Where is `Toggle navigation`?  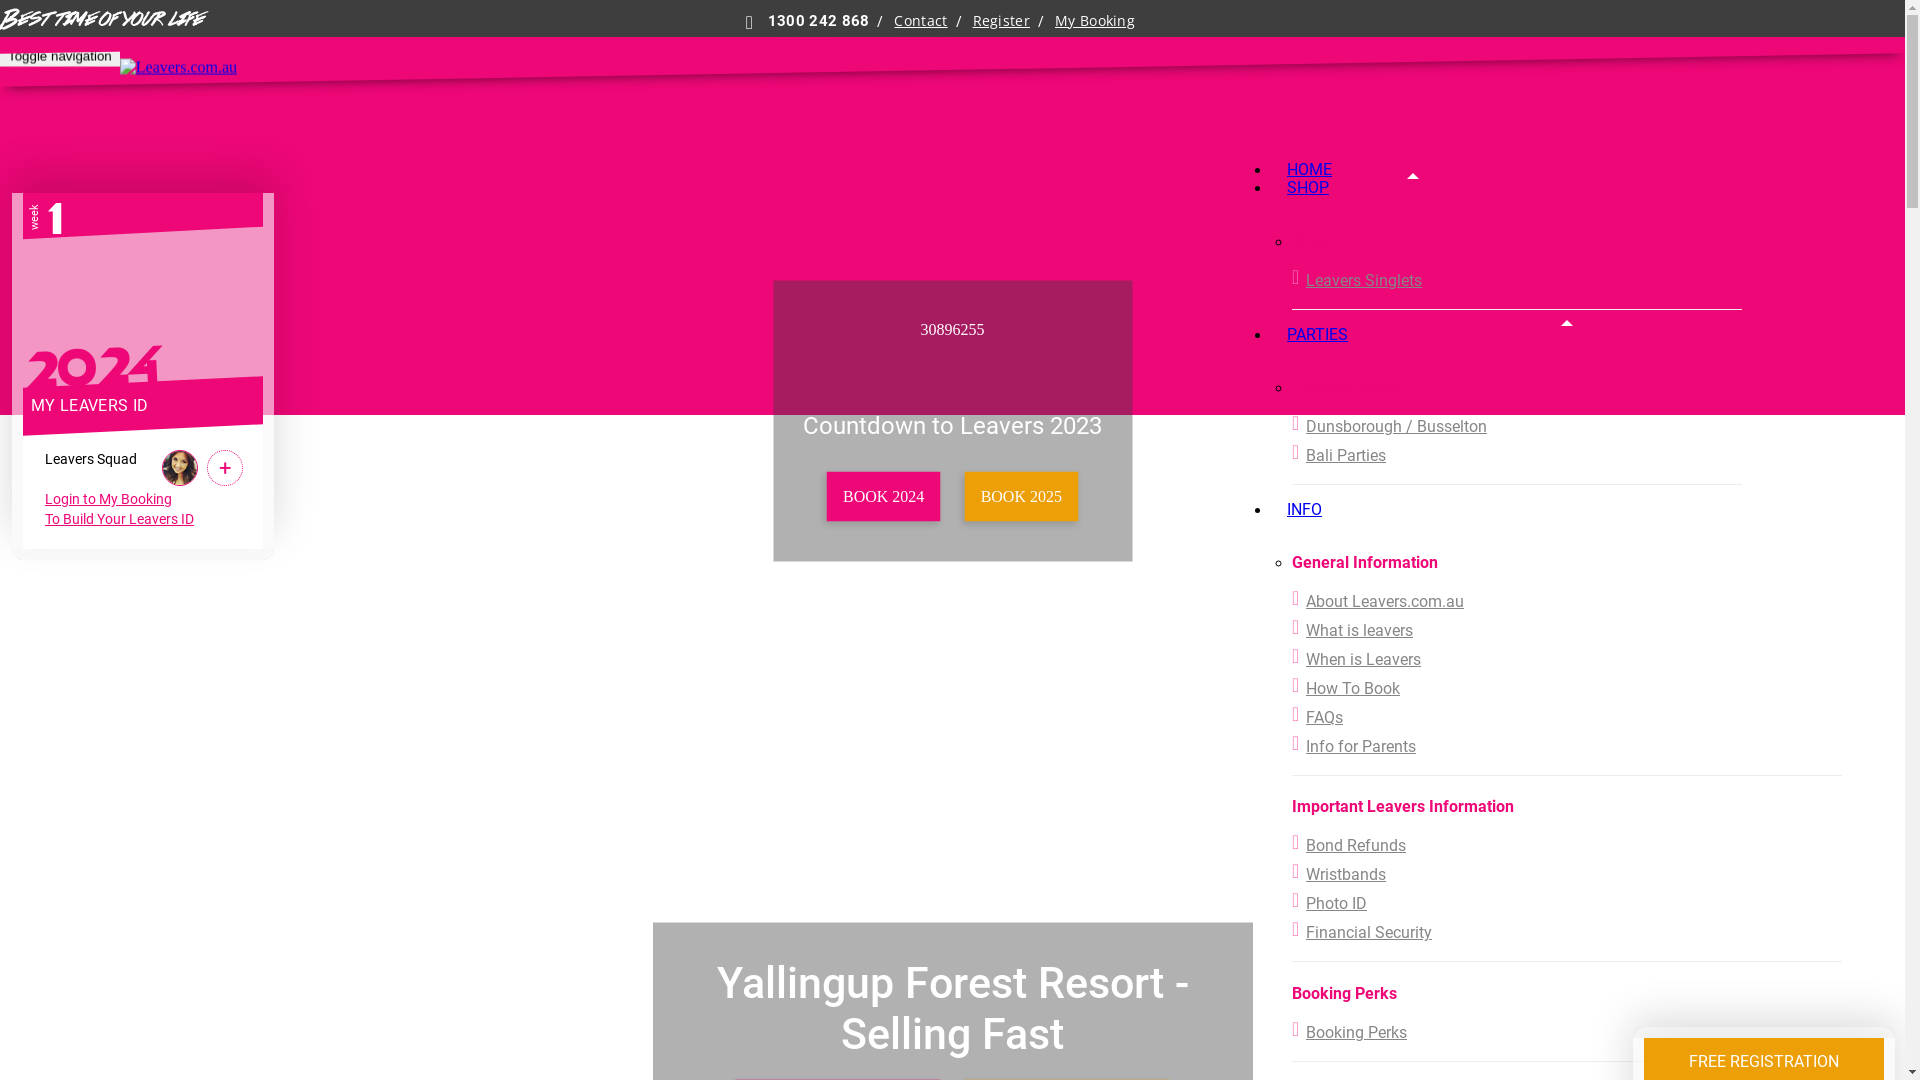 Toggle navigation is located at coordinates (60, 56).